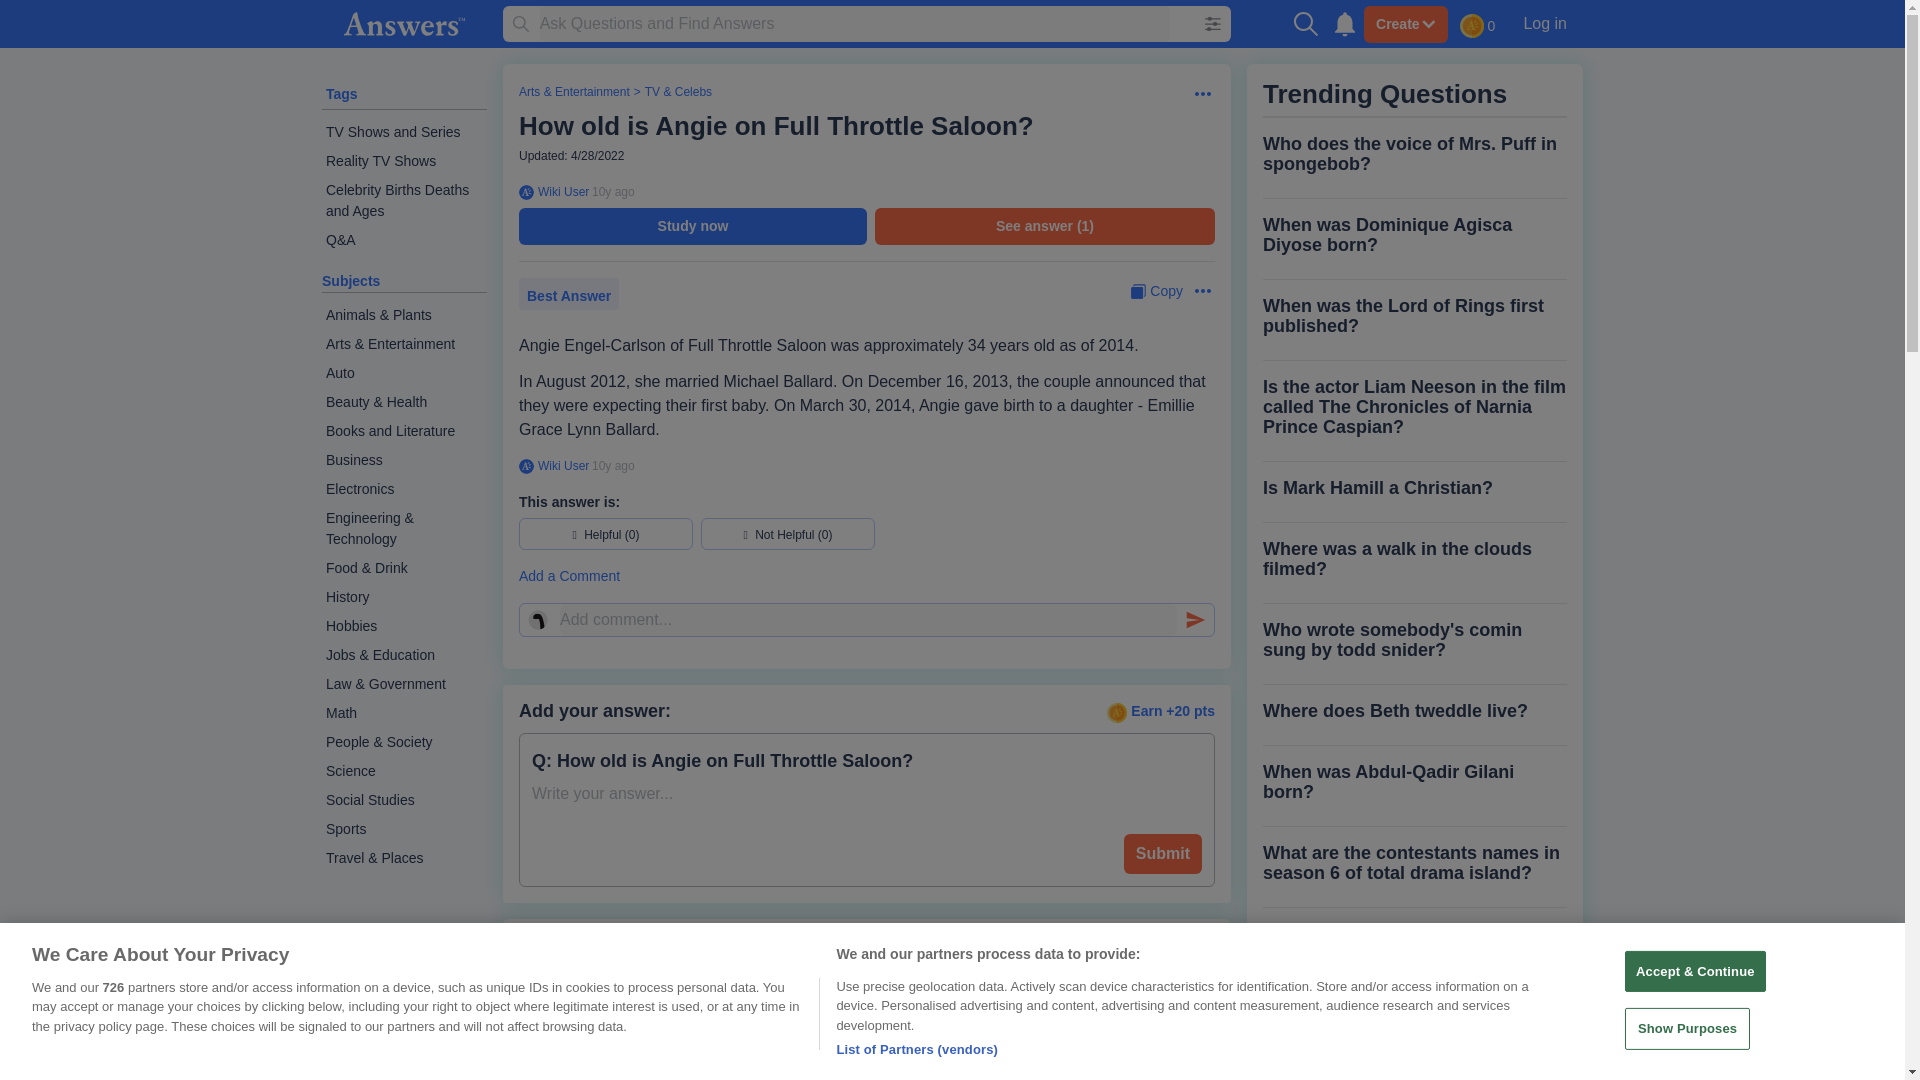 Image resolution: width=1920 pixels, height=1080 pixels. Describe the element at coordinates (613, 466) in the screenshot. I see `2014-04-11 14:55:30` at that location.